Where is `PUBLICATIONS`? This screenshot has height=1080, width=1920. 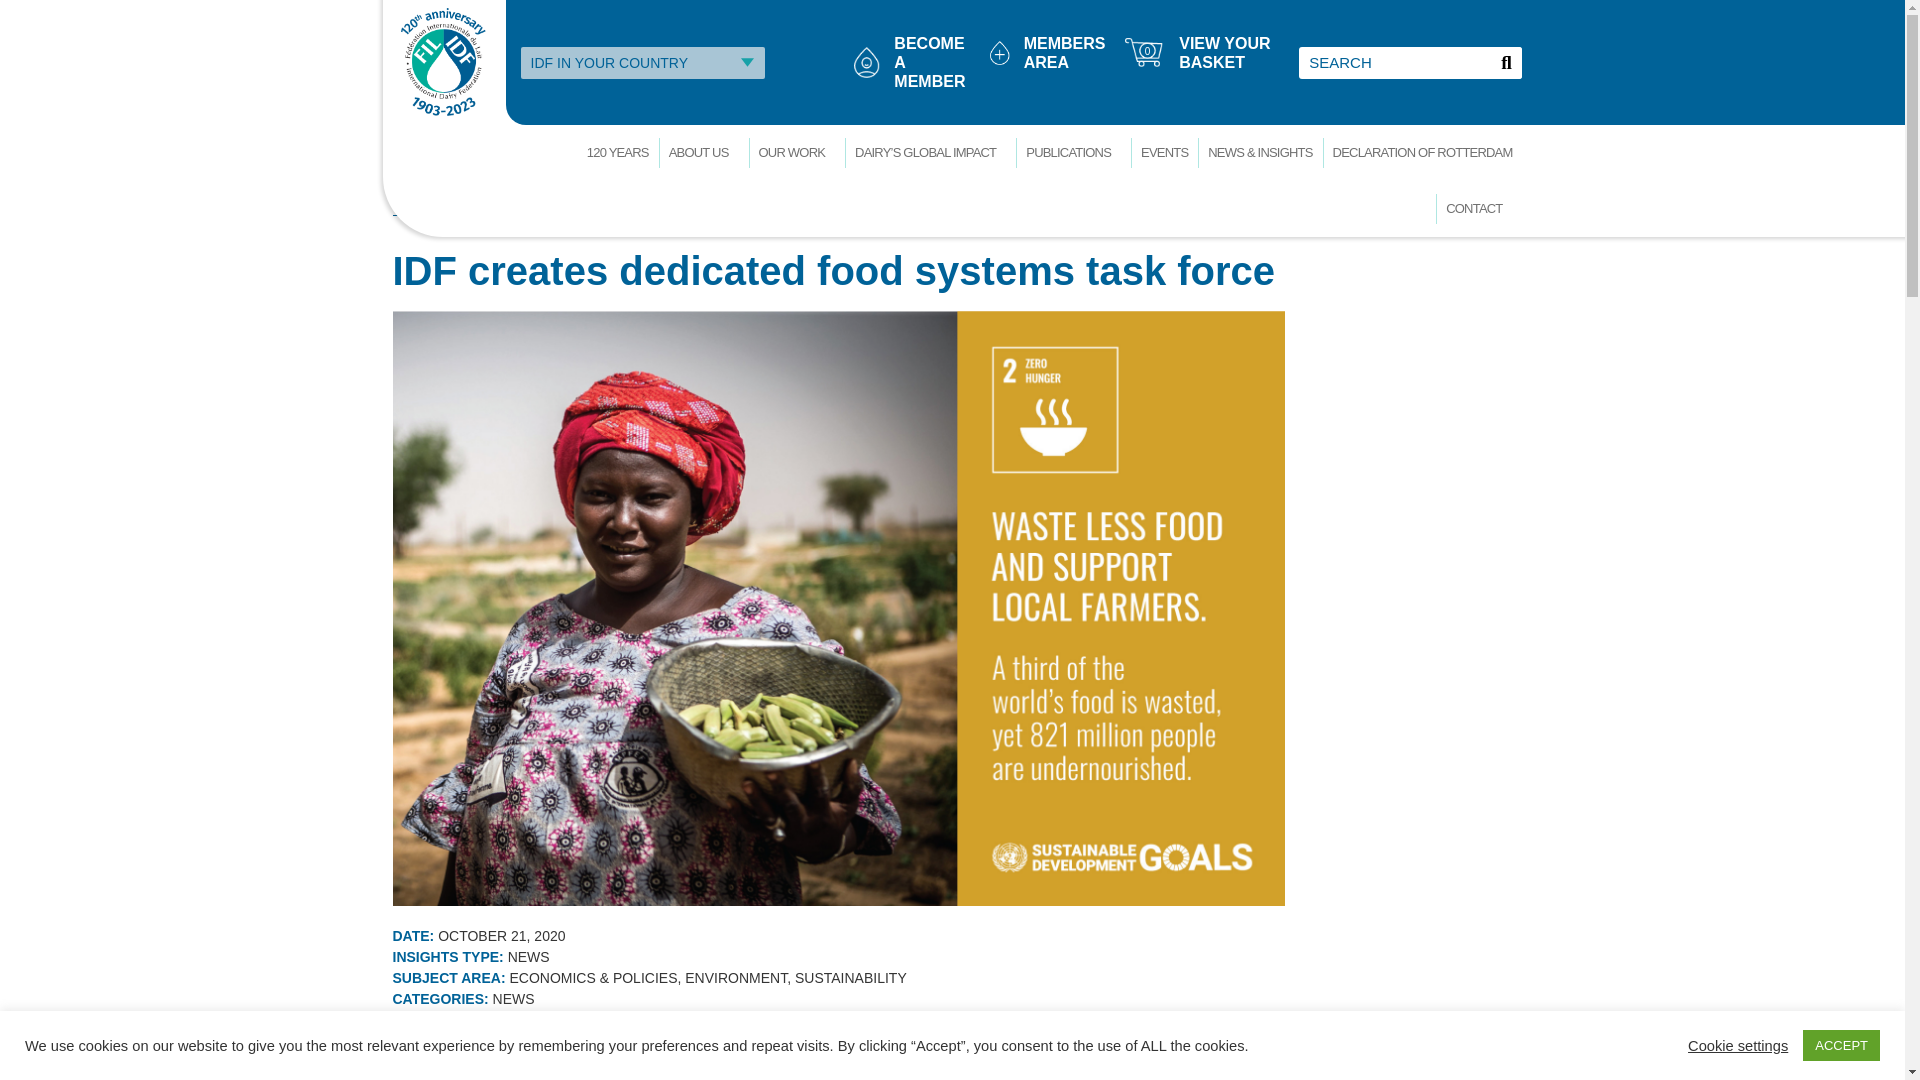 PUBLICATIONS is located at coordinates (797, 153).